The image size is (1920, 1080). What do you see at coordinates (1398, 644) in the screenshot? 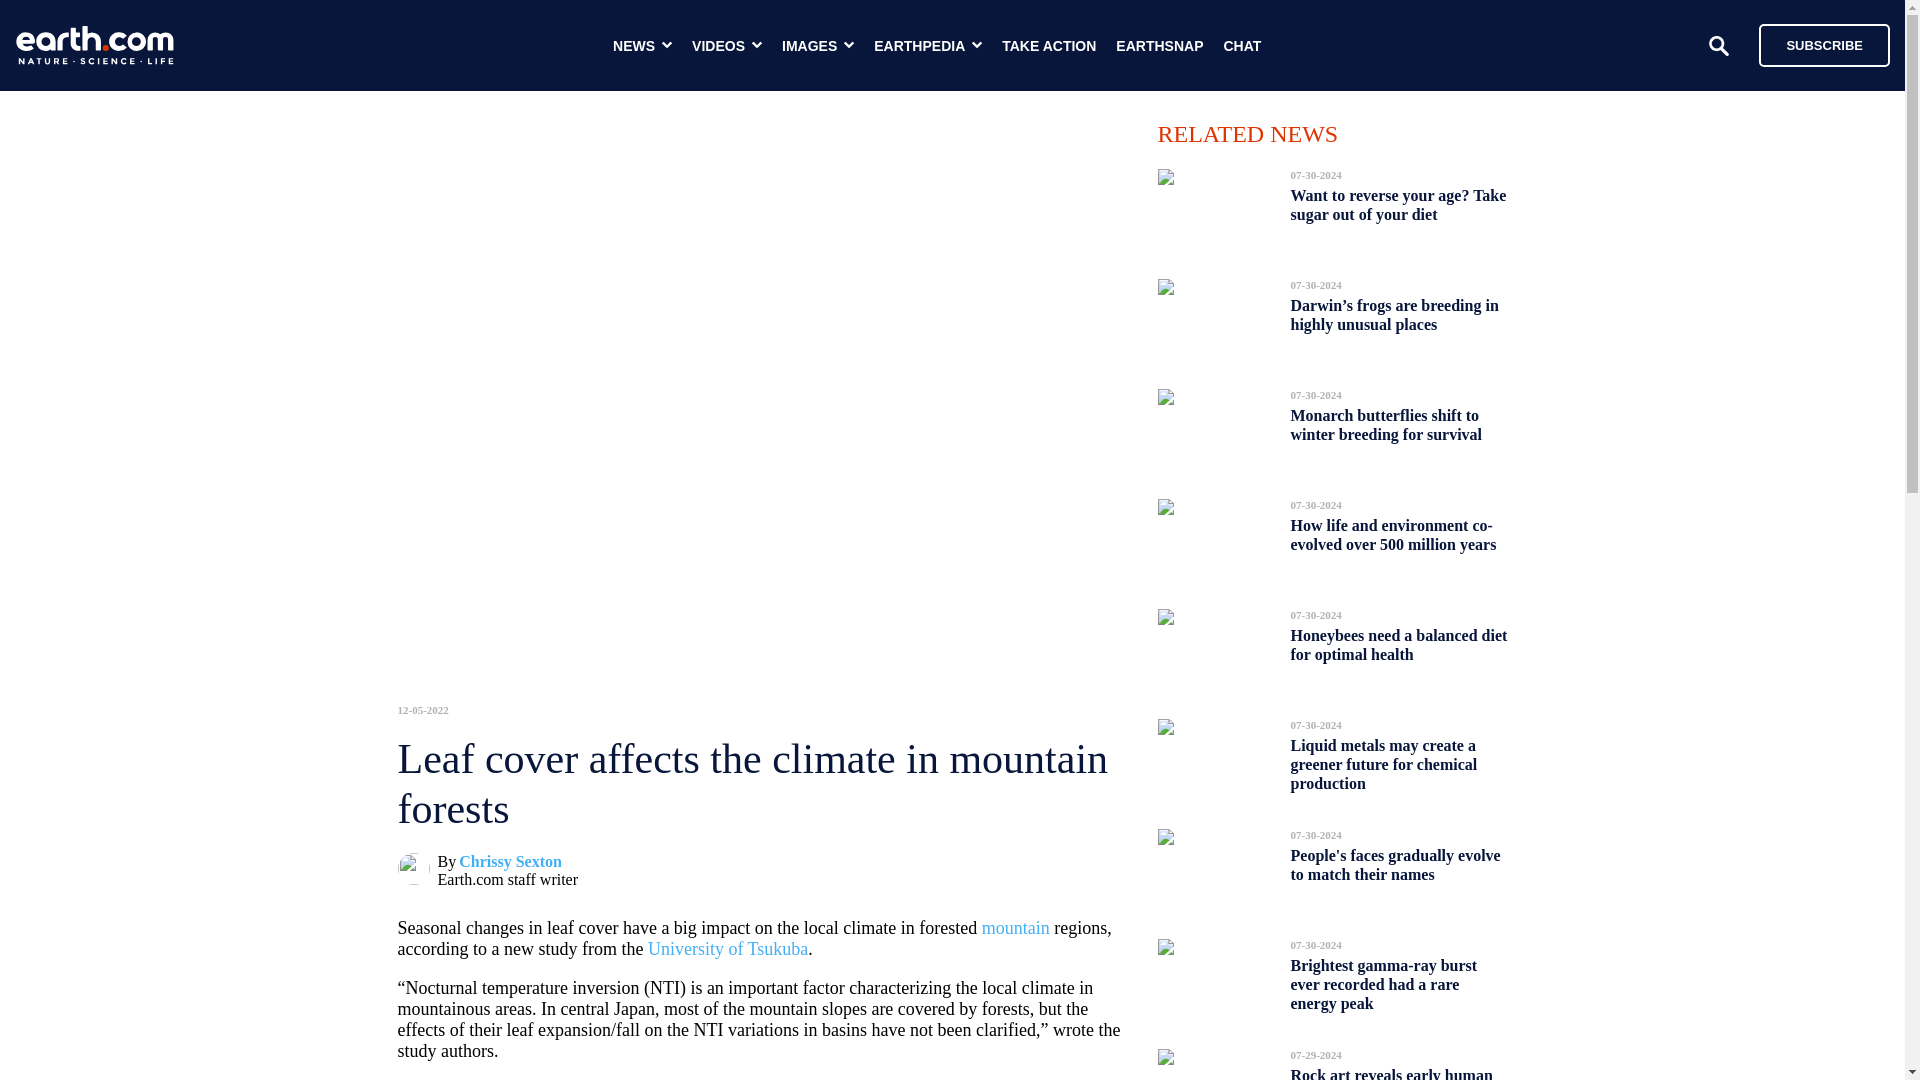
I see `Honeybees need a balanced diet for optimal health` at bounding box center [1398, 644].